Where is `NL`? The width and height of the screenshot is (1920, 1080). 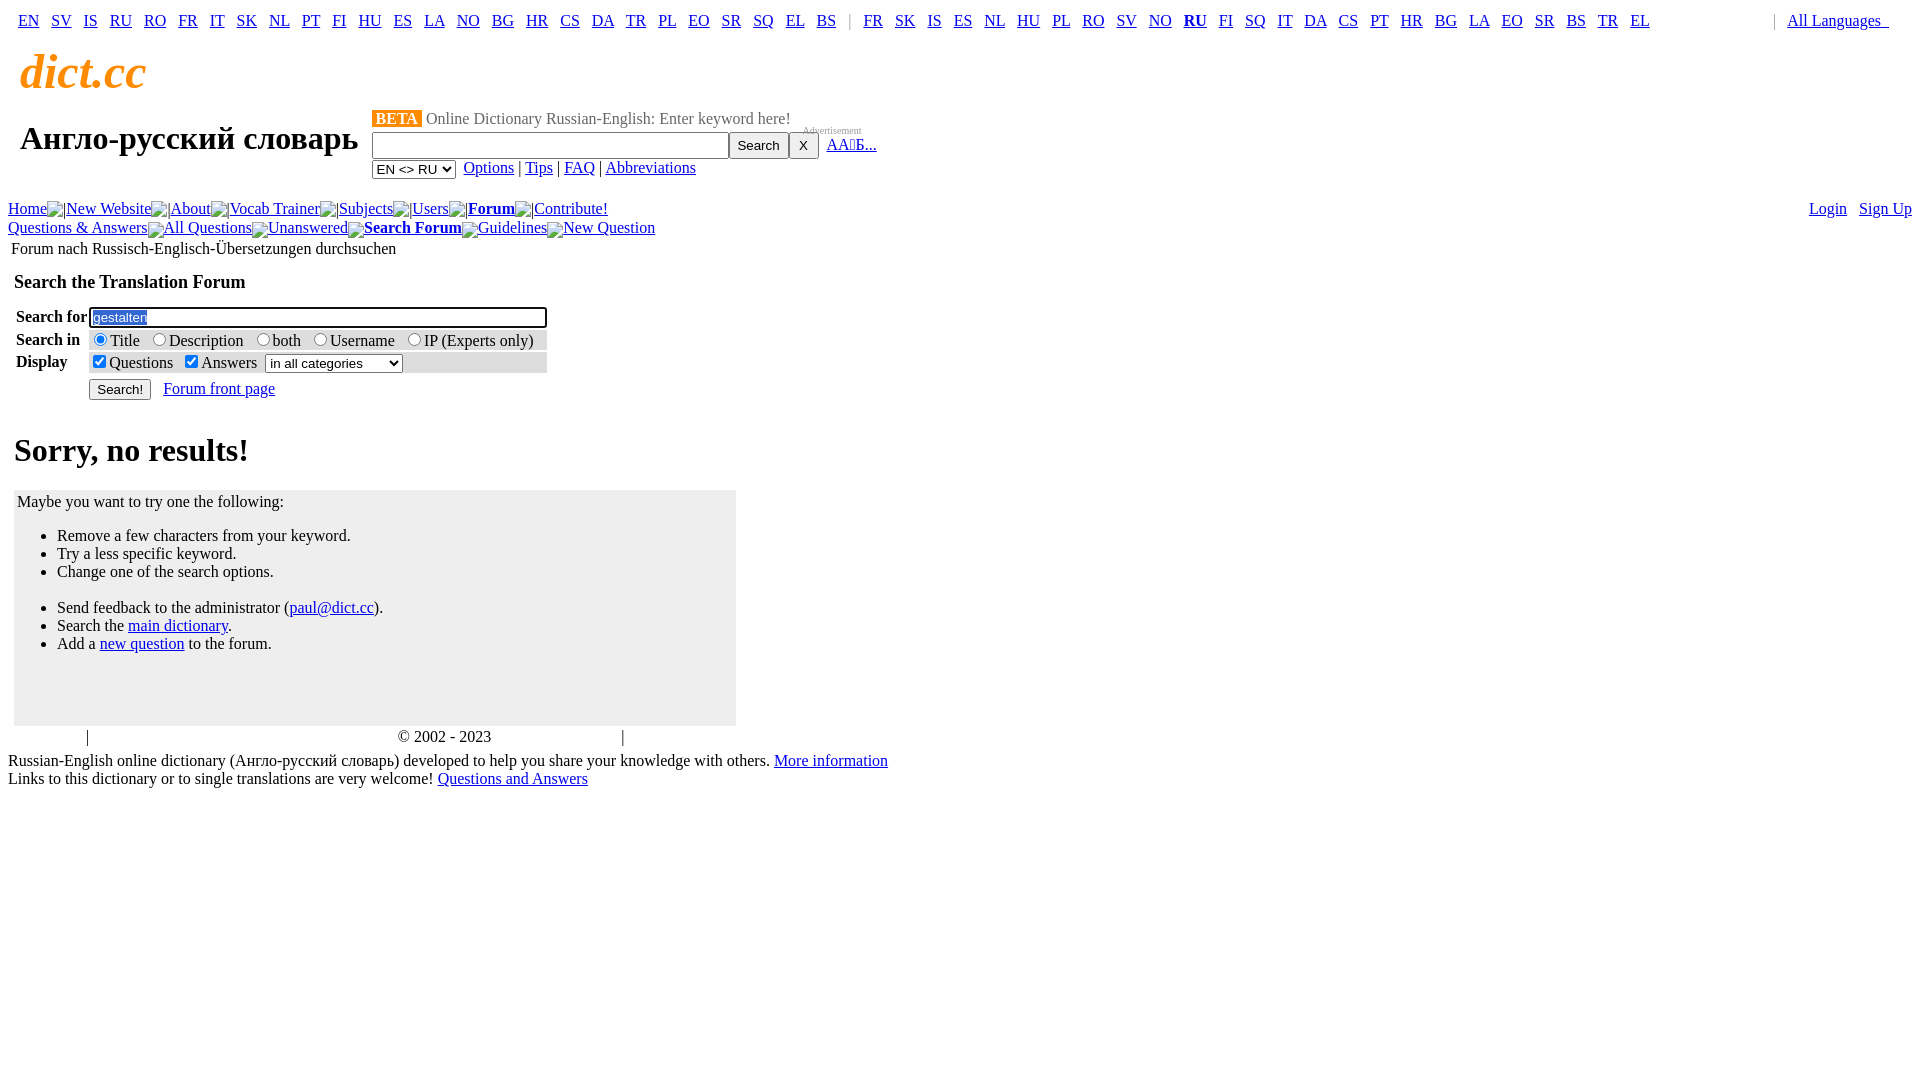
NL is located at coordinates (280, 20).